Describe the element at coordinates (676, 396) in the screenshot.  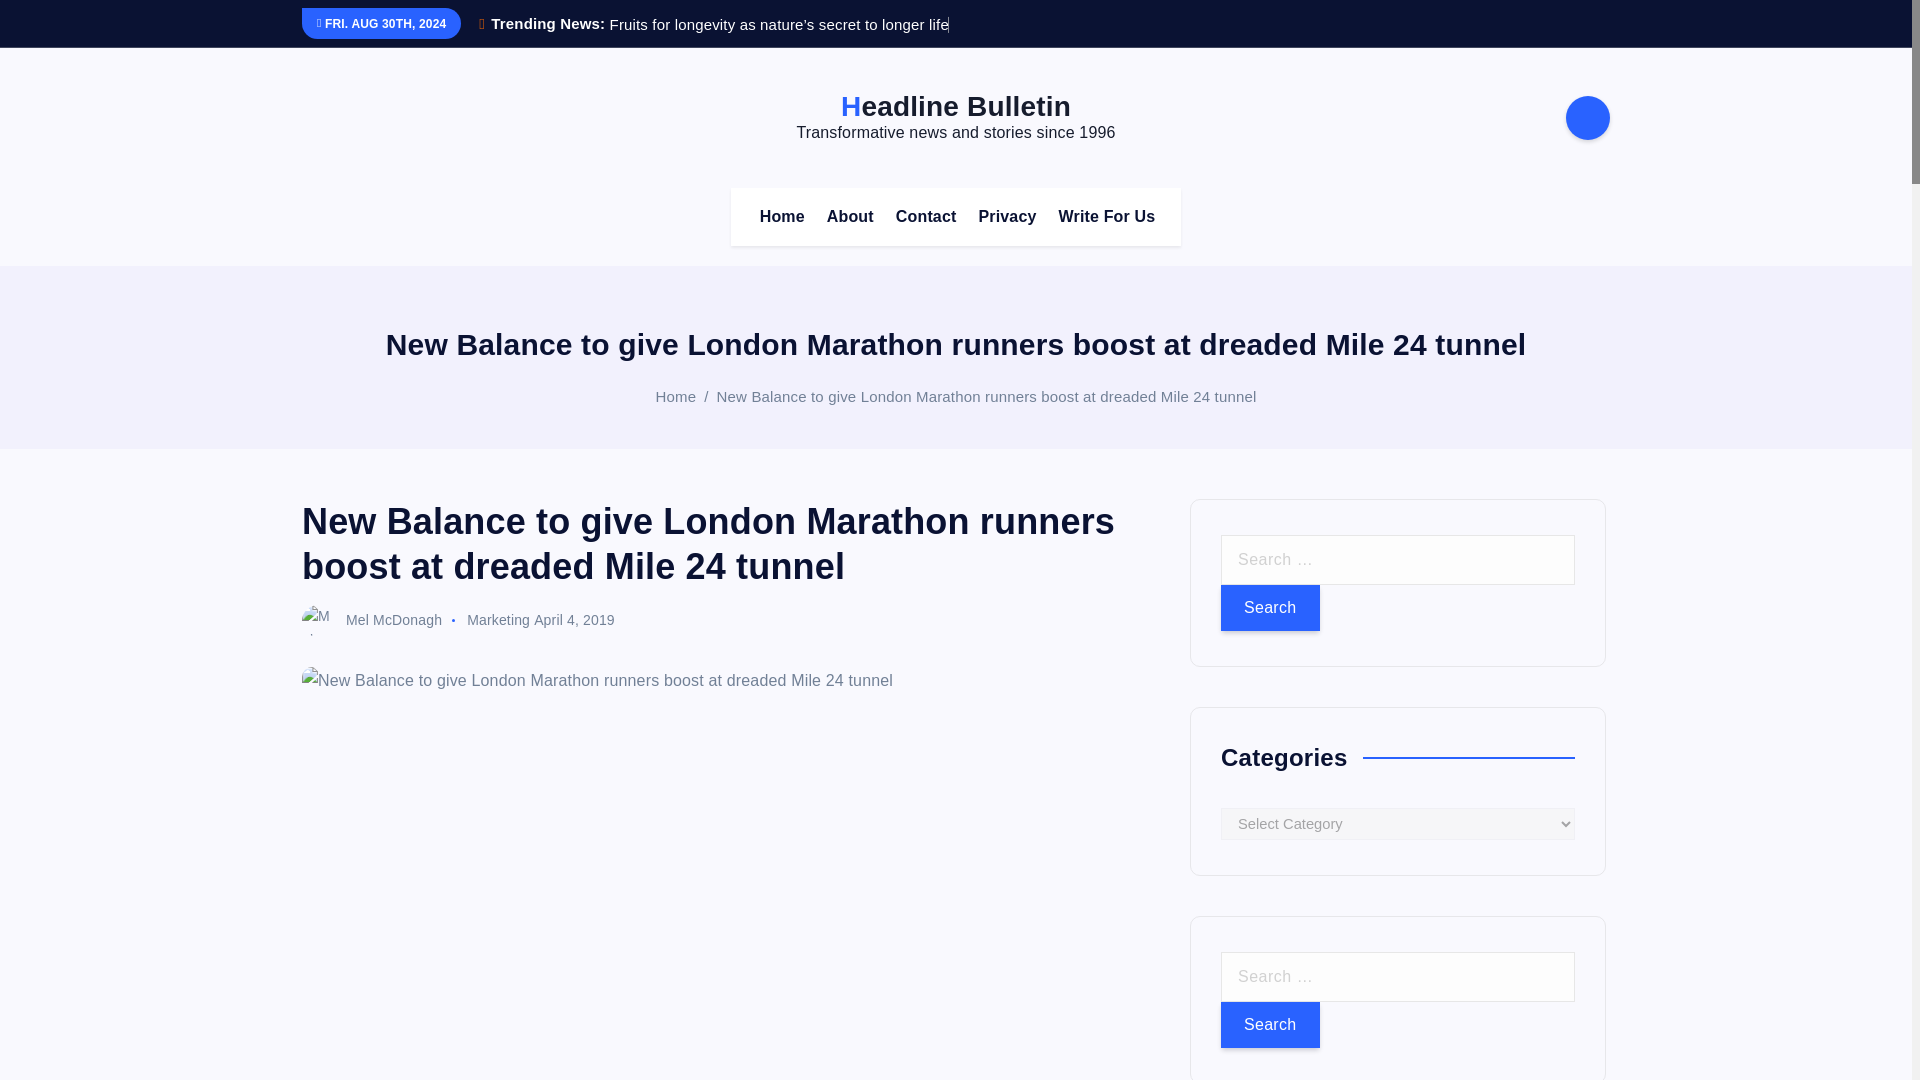
I see `Home` at that location.